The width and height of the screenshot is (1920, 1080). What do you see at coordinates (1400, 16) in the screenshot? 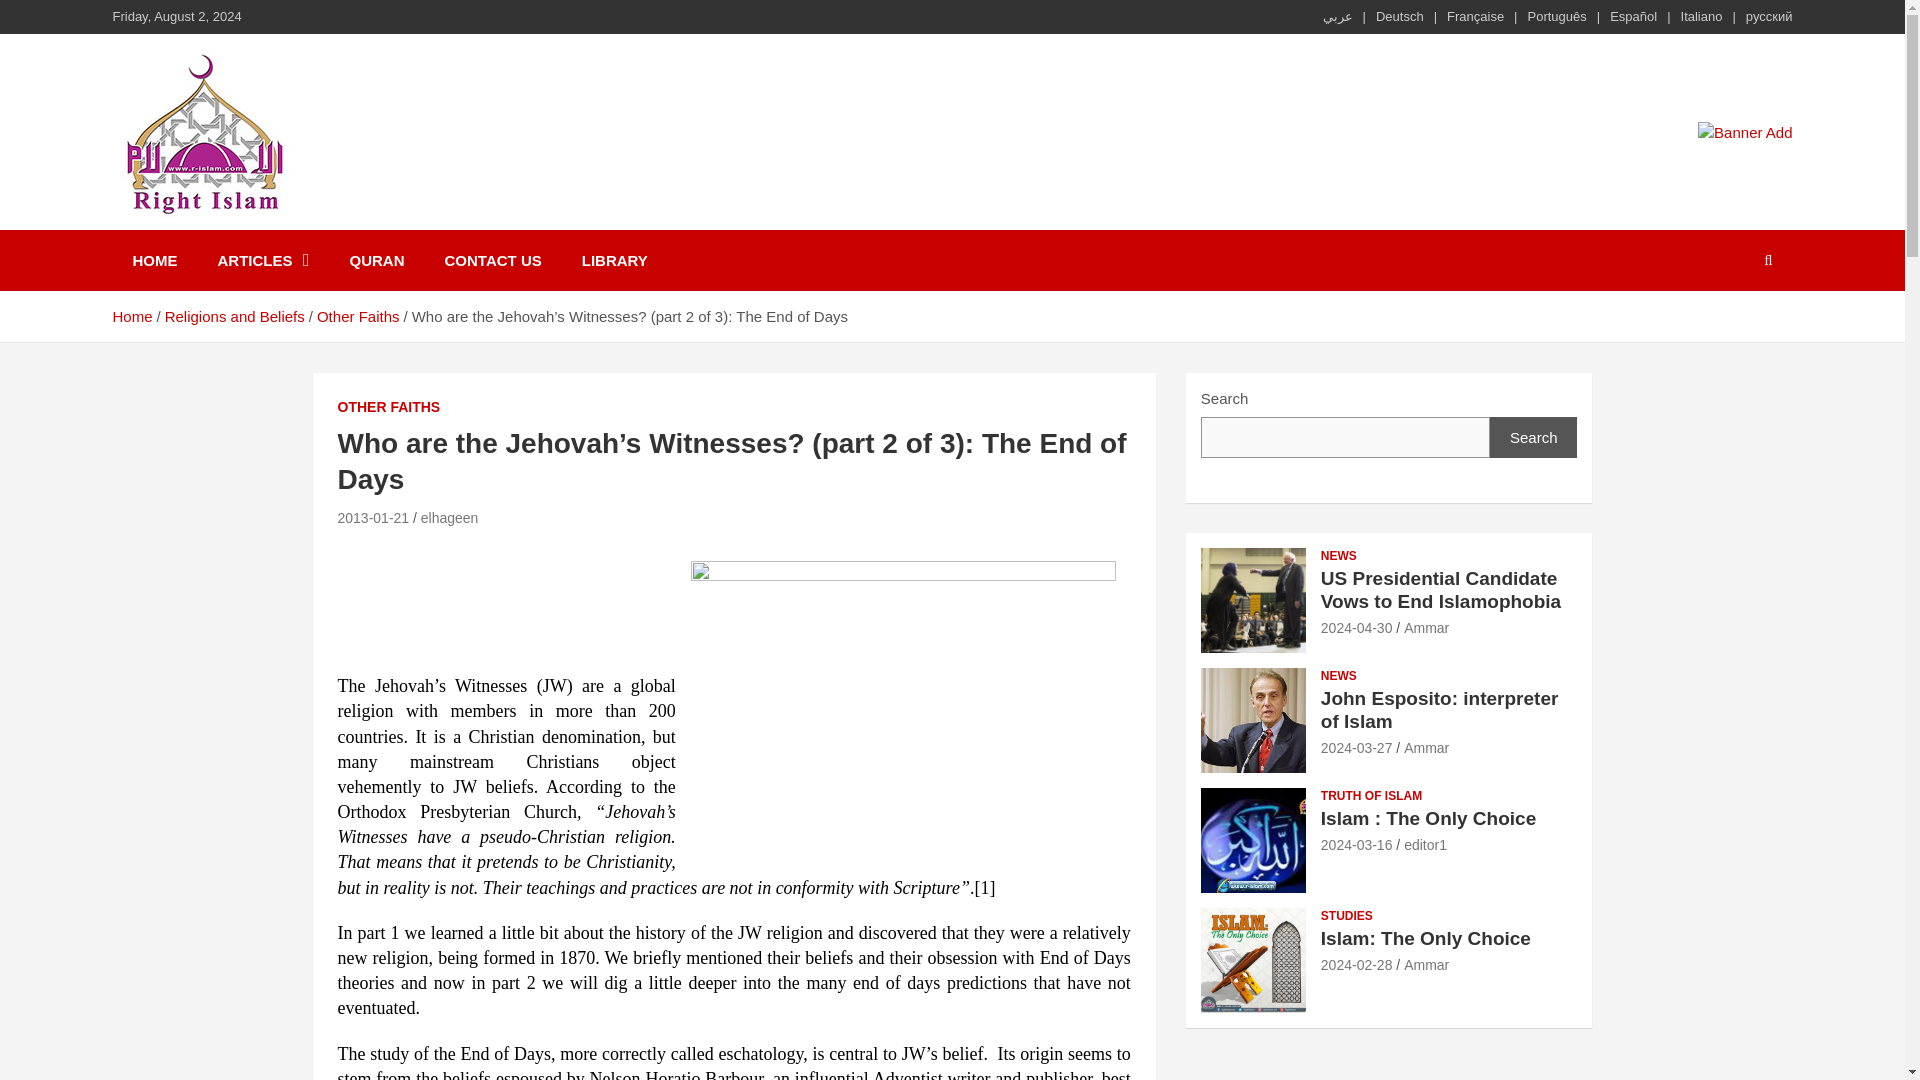
I see `Deutsch` at bounding box center [1400, 16].